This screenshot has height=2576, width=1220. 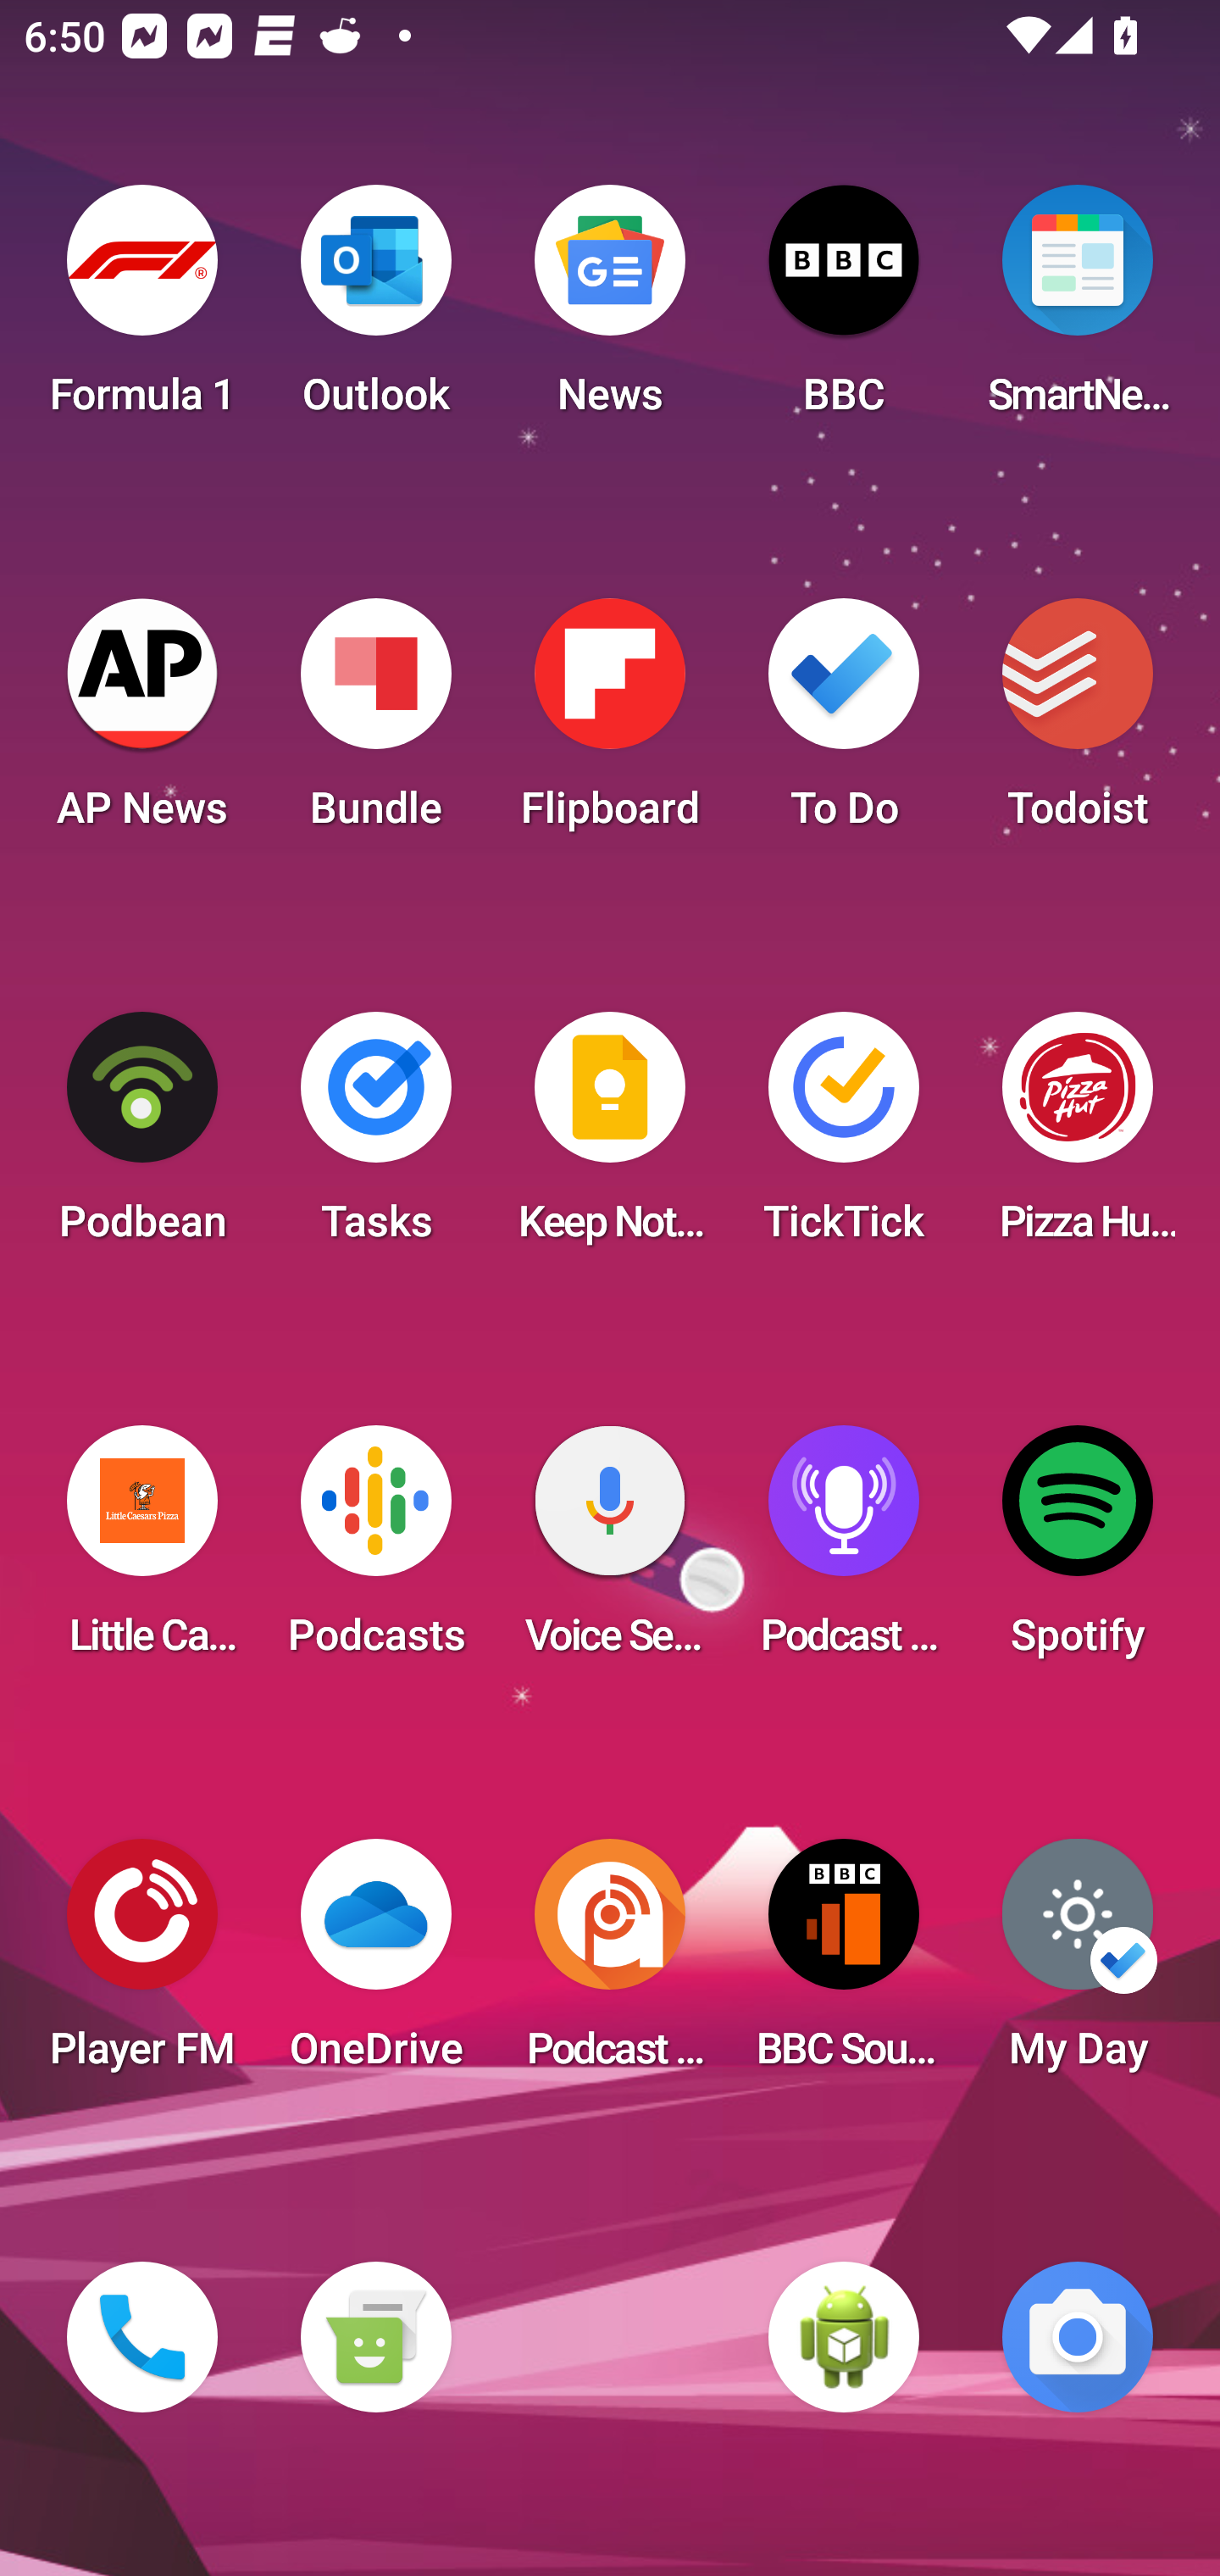 I want to click on SmartNews, so click(x=1078, y=310).